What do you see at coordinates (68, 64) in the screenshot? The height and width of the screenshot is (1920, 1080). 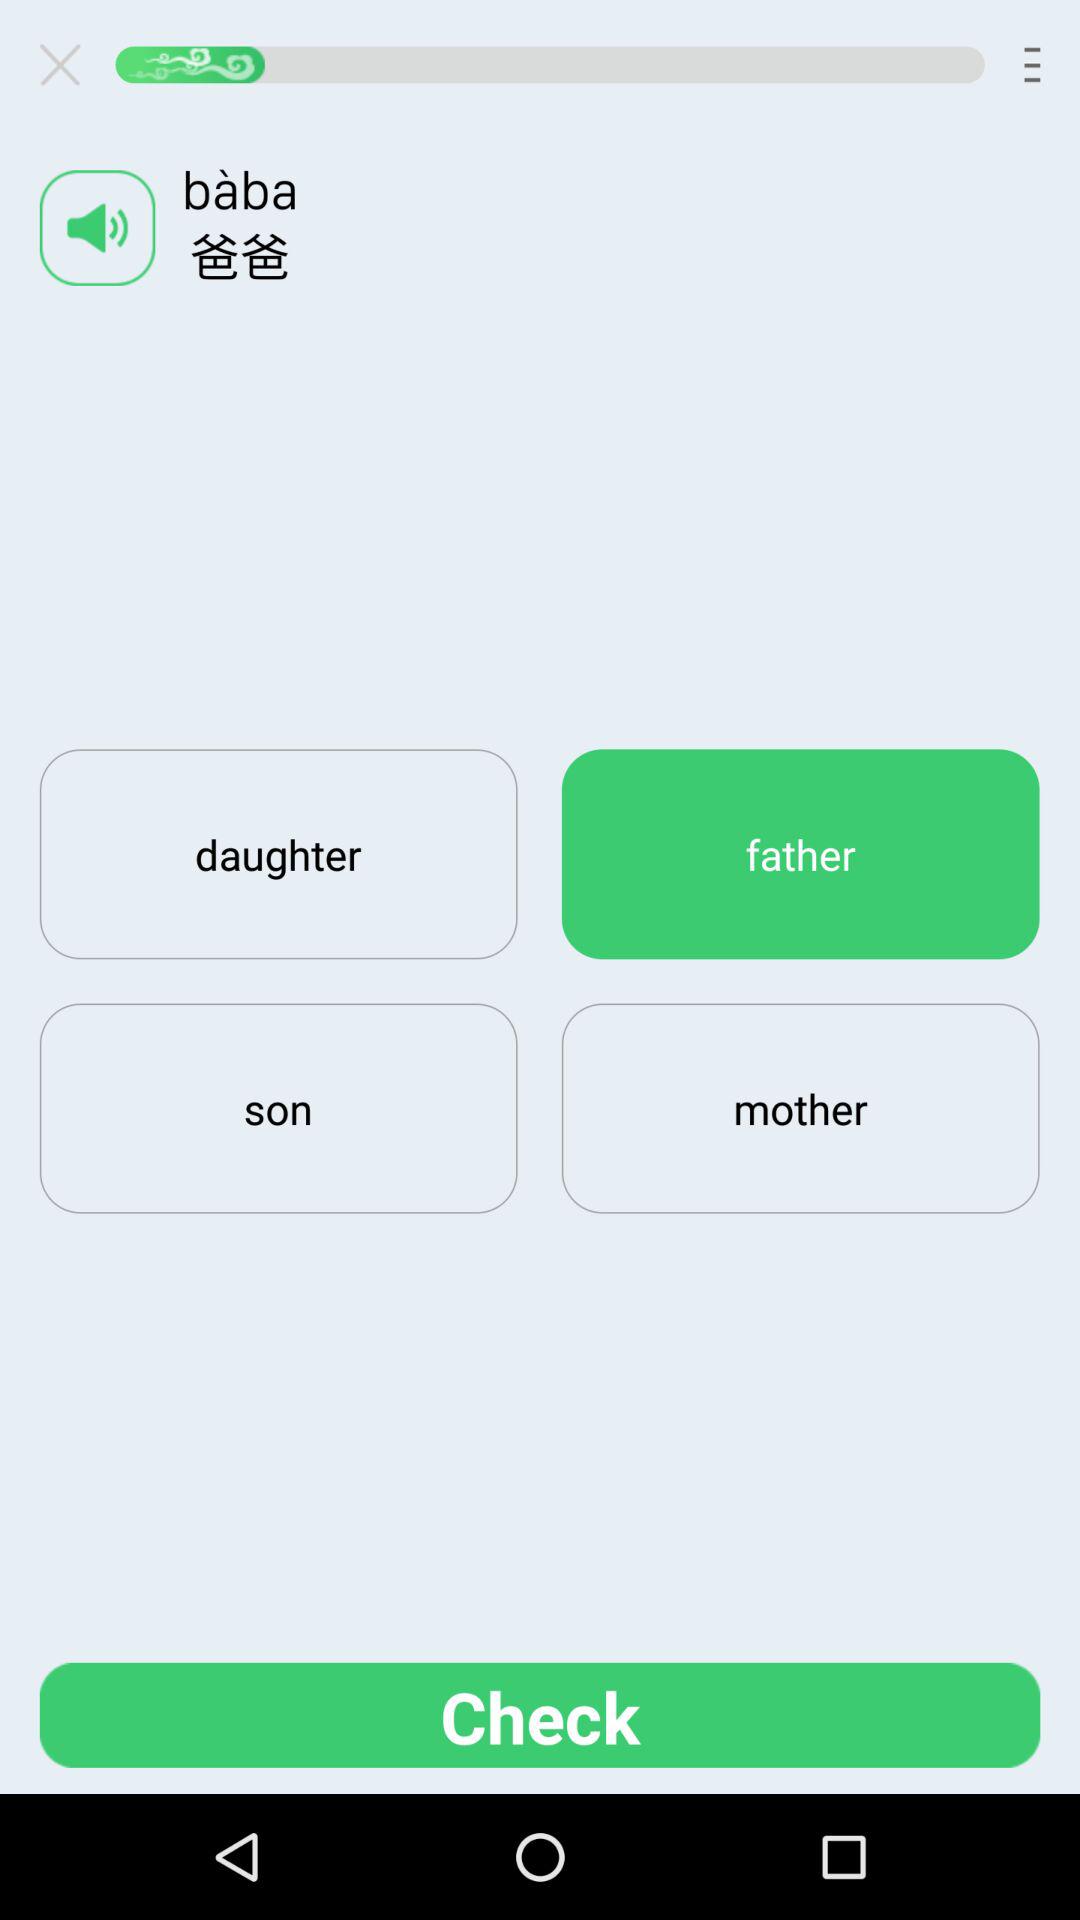 I see `close page` at bounding box center [68, 64].